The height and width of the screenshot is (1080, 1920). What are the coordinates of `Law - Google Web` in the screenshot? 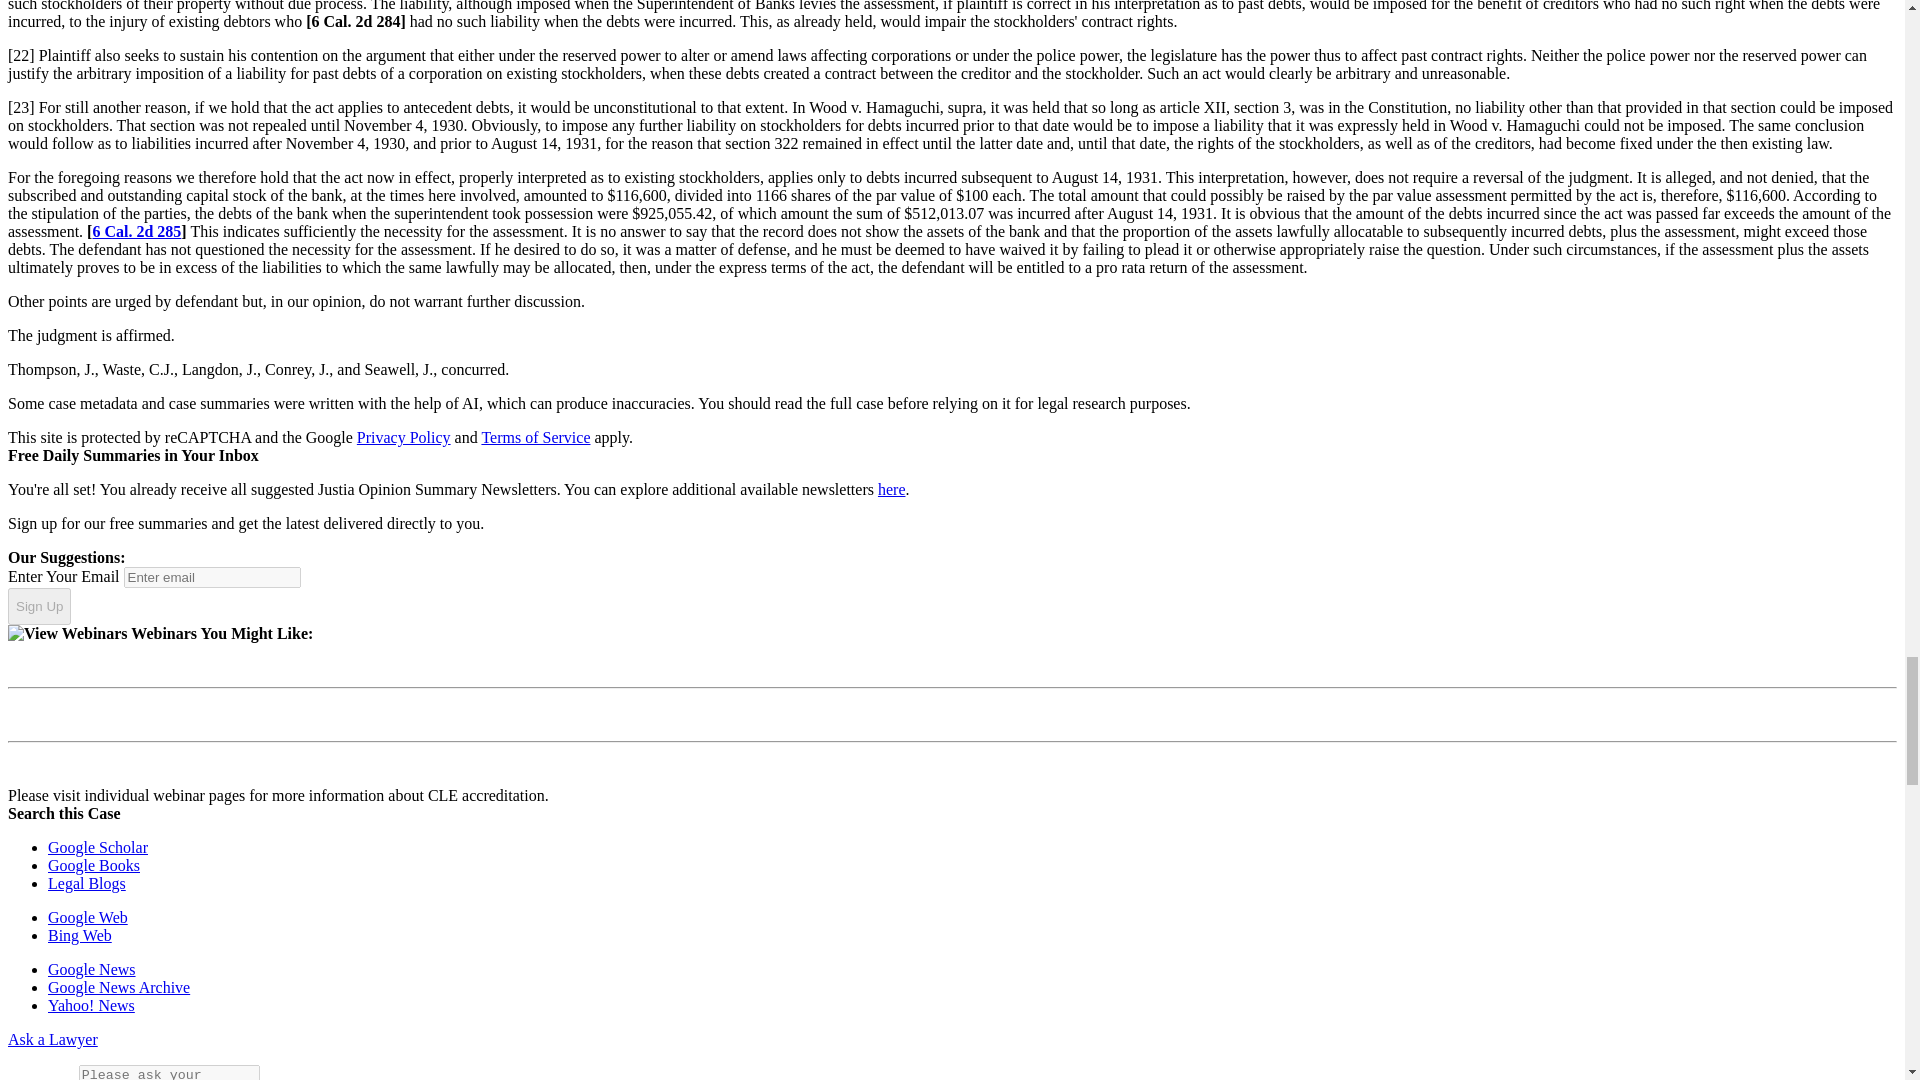 It's located at (88, 917).